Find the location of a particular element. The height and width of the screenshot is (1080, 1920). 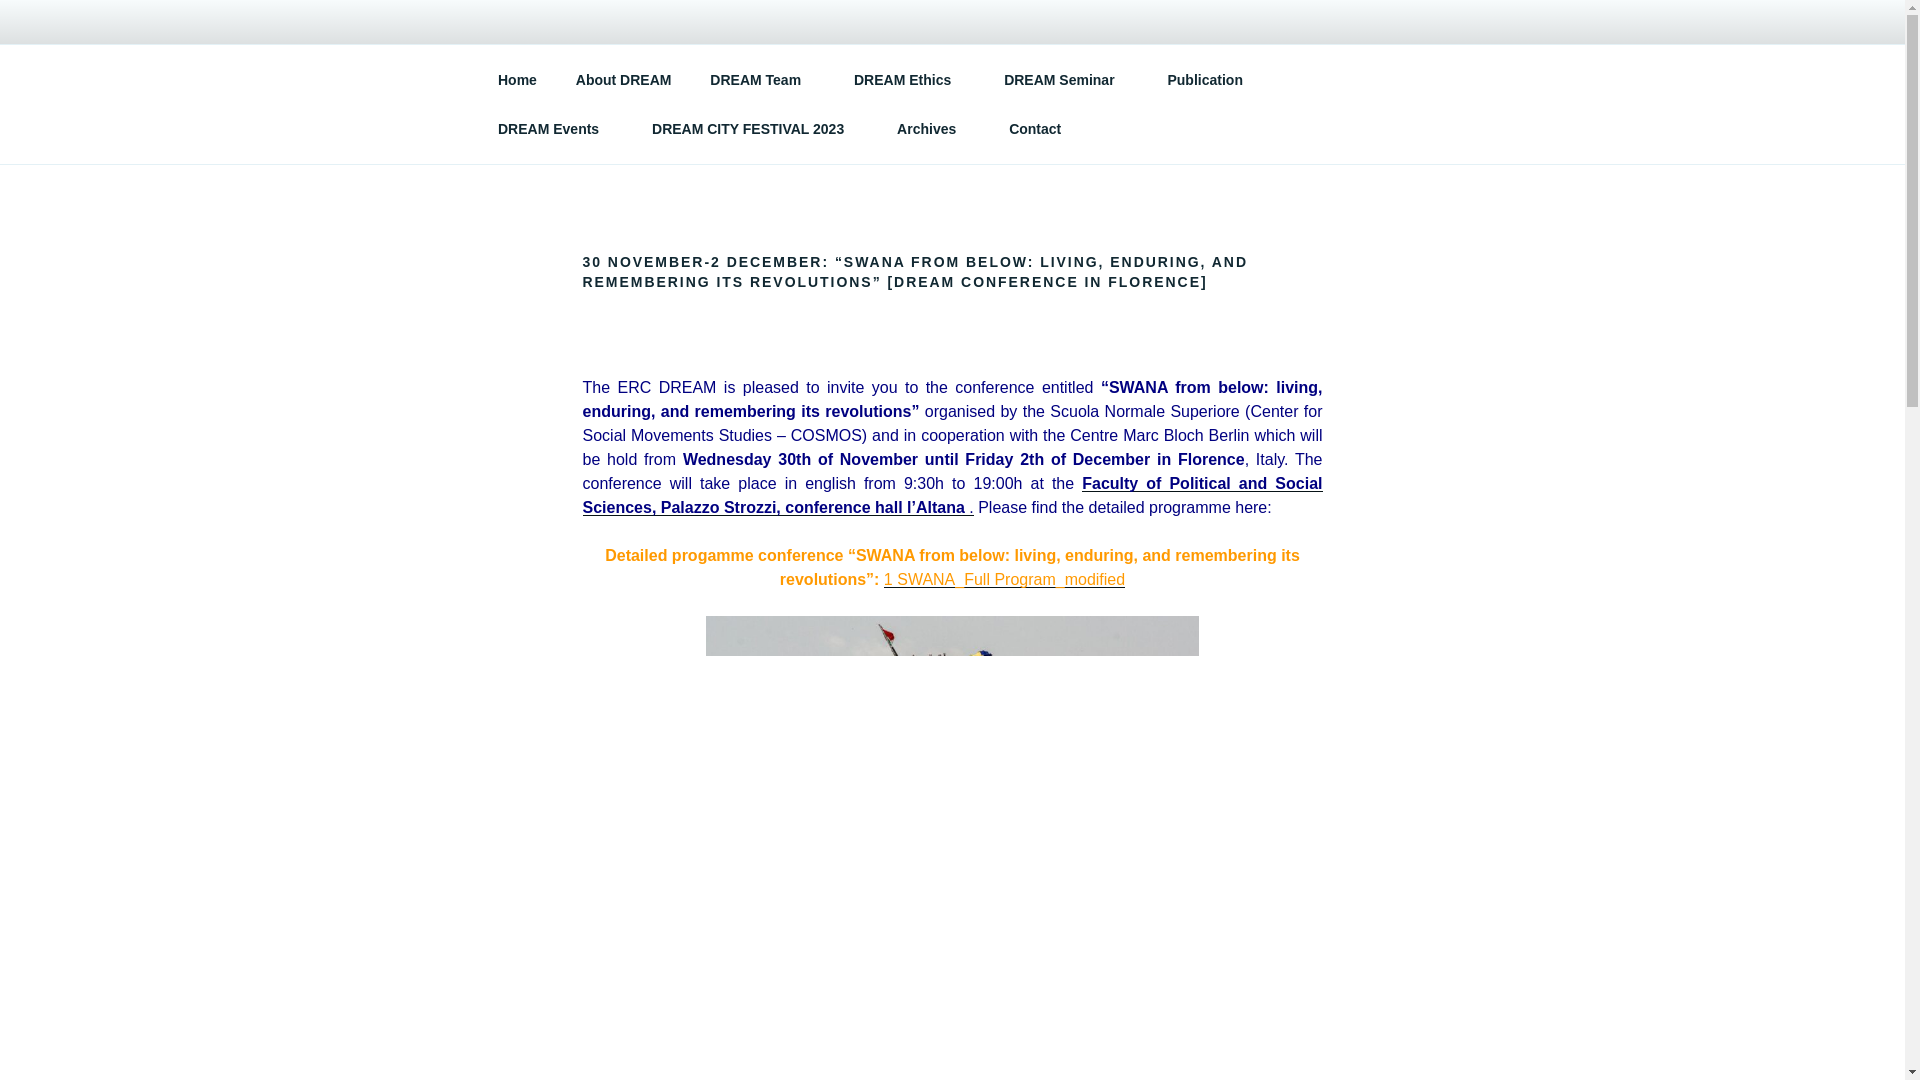

DREAM Ethics is located at coordinates (908, 80).